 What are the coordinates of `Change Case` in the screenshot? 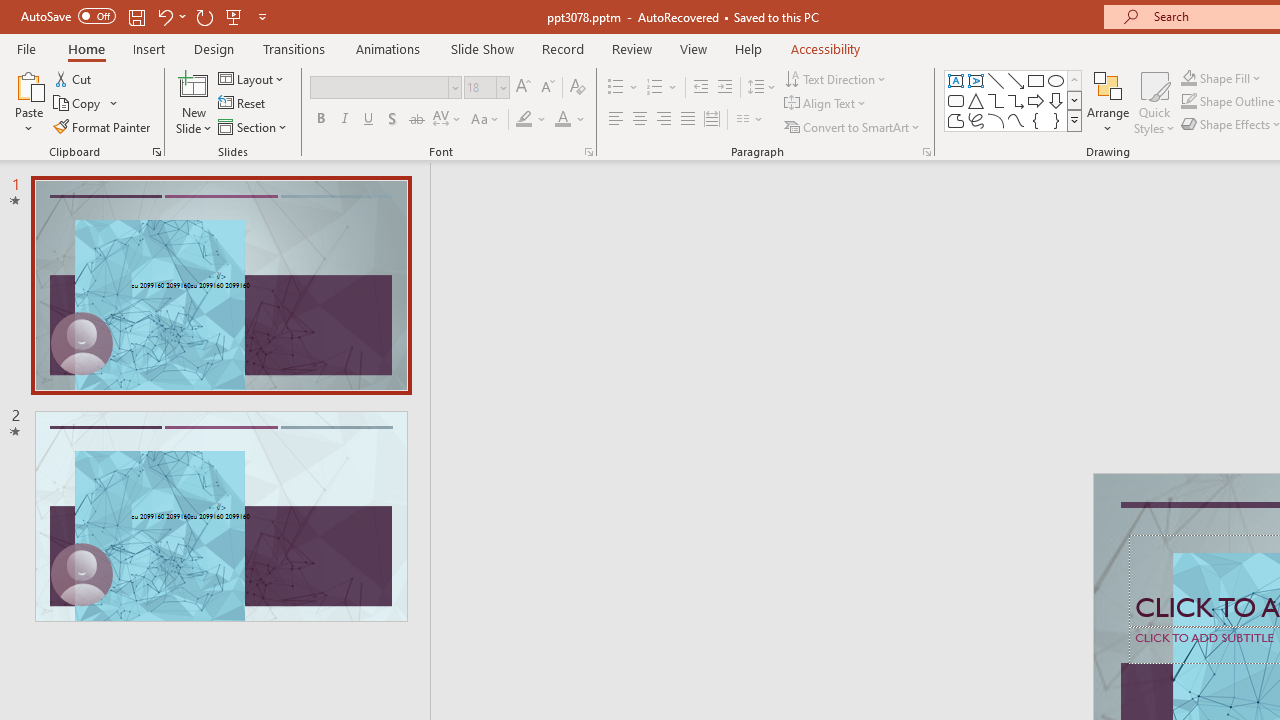 It's located at (486, 120).